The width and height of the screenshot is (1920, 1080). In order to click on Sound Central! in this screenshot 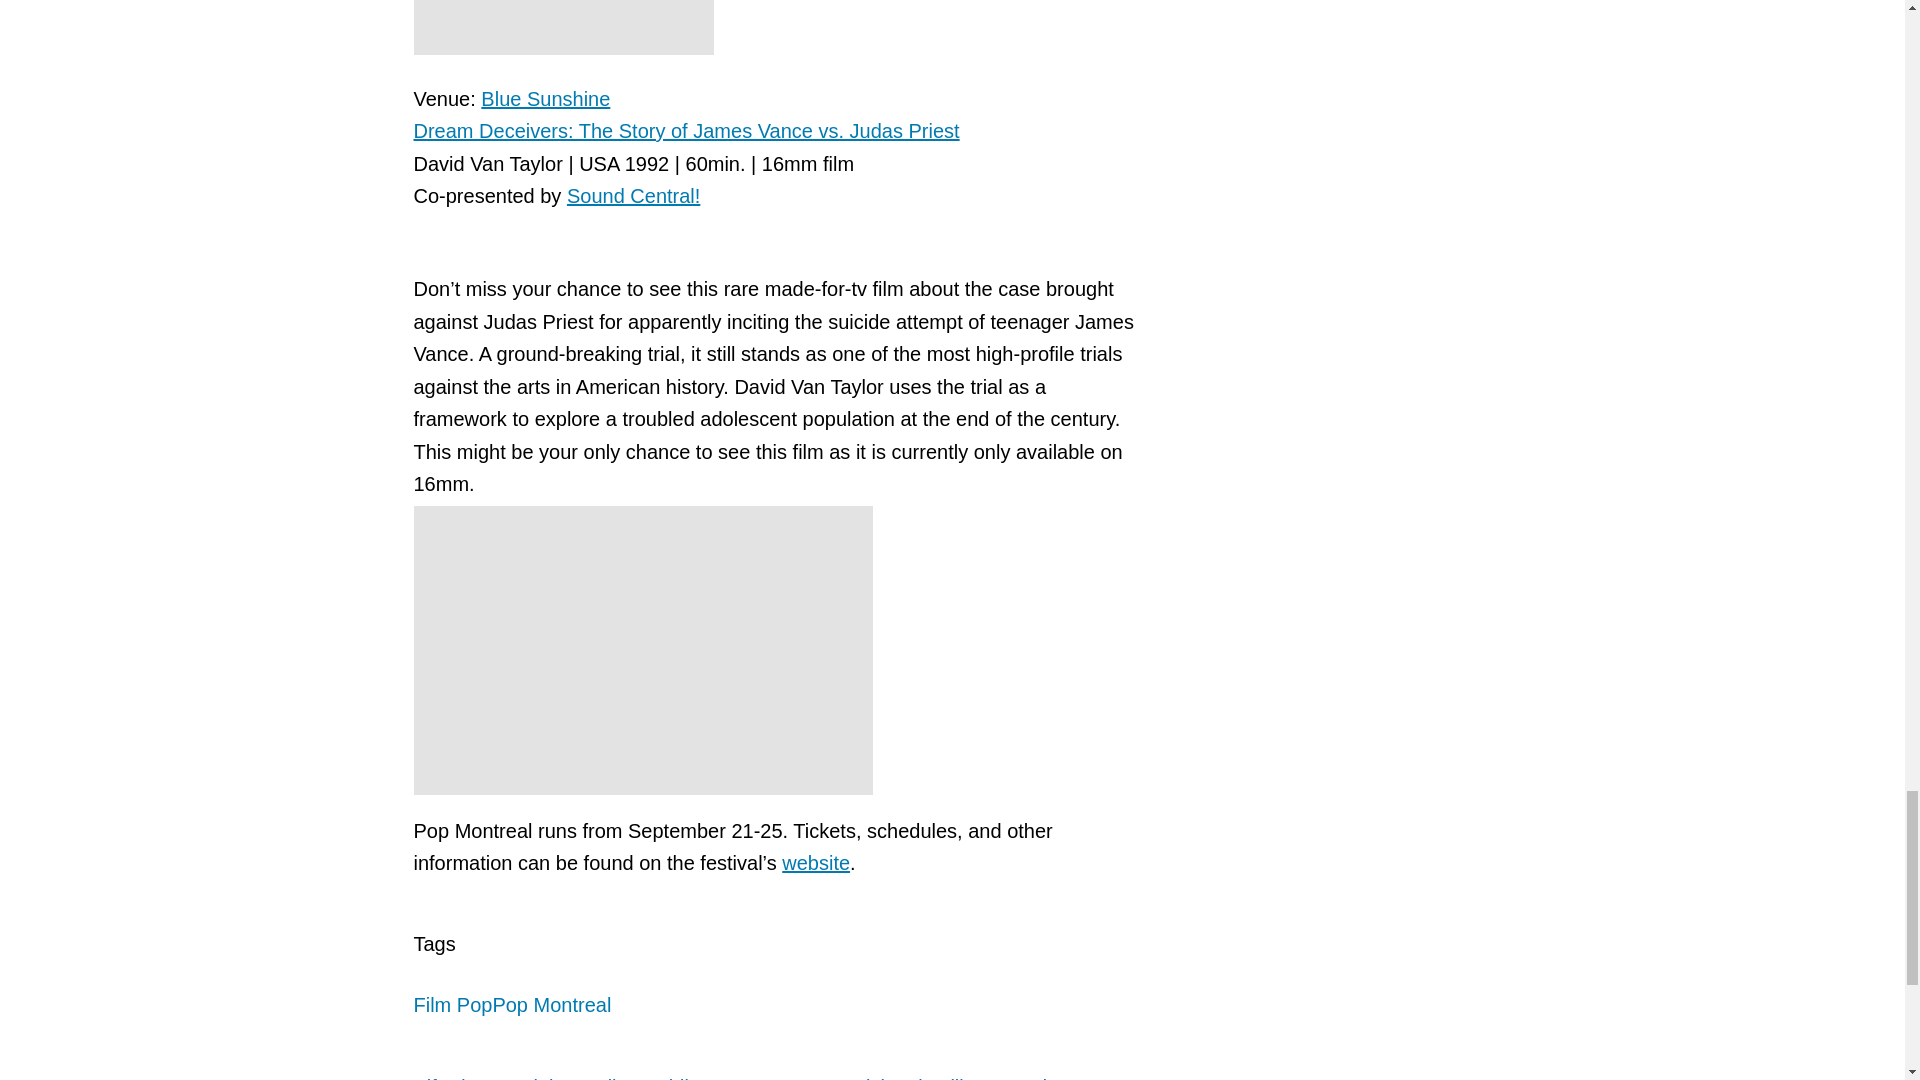, I will do `click(633, 196)`.